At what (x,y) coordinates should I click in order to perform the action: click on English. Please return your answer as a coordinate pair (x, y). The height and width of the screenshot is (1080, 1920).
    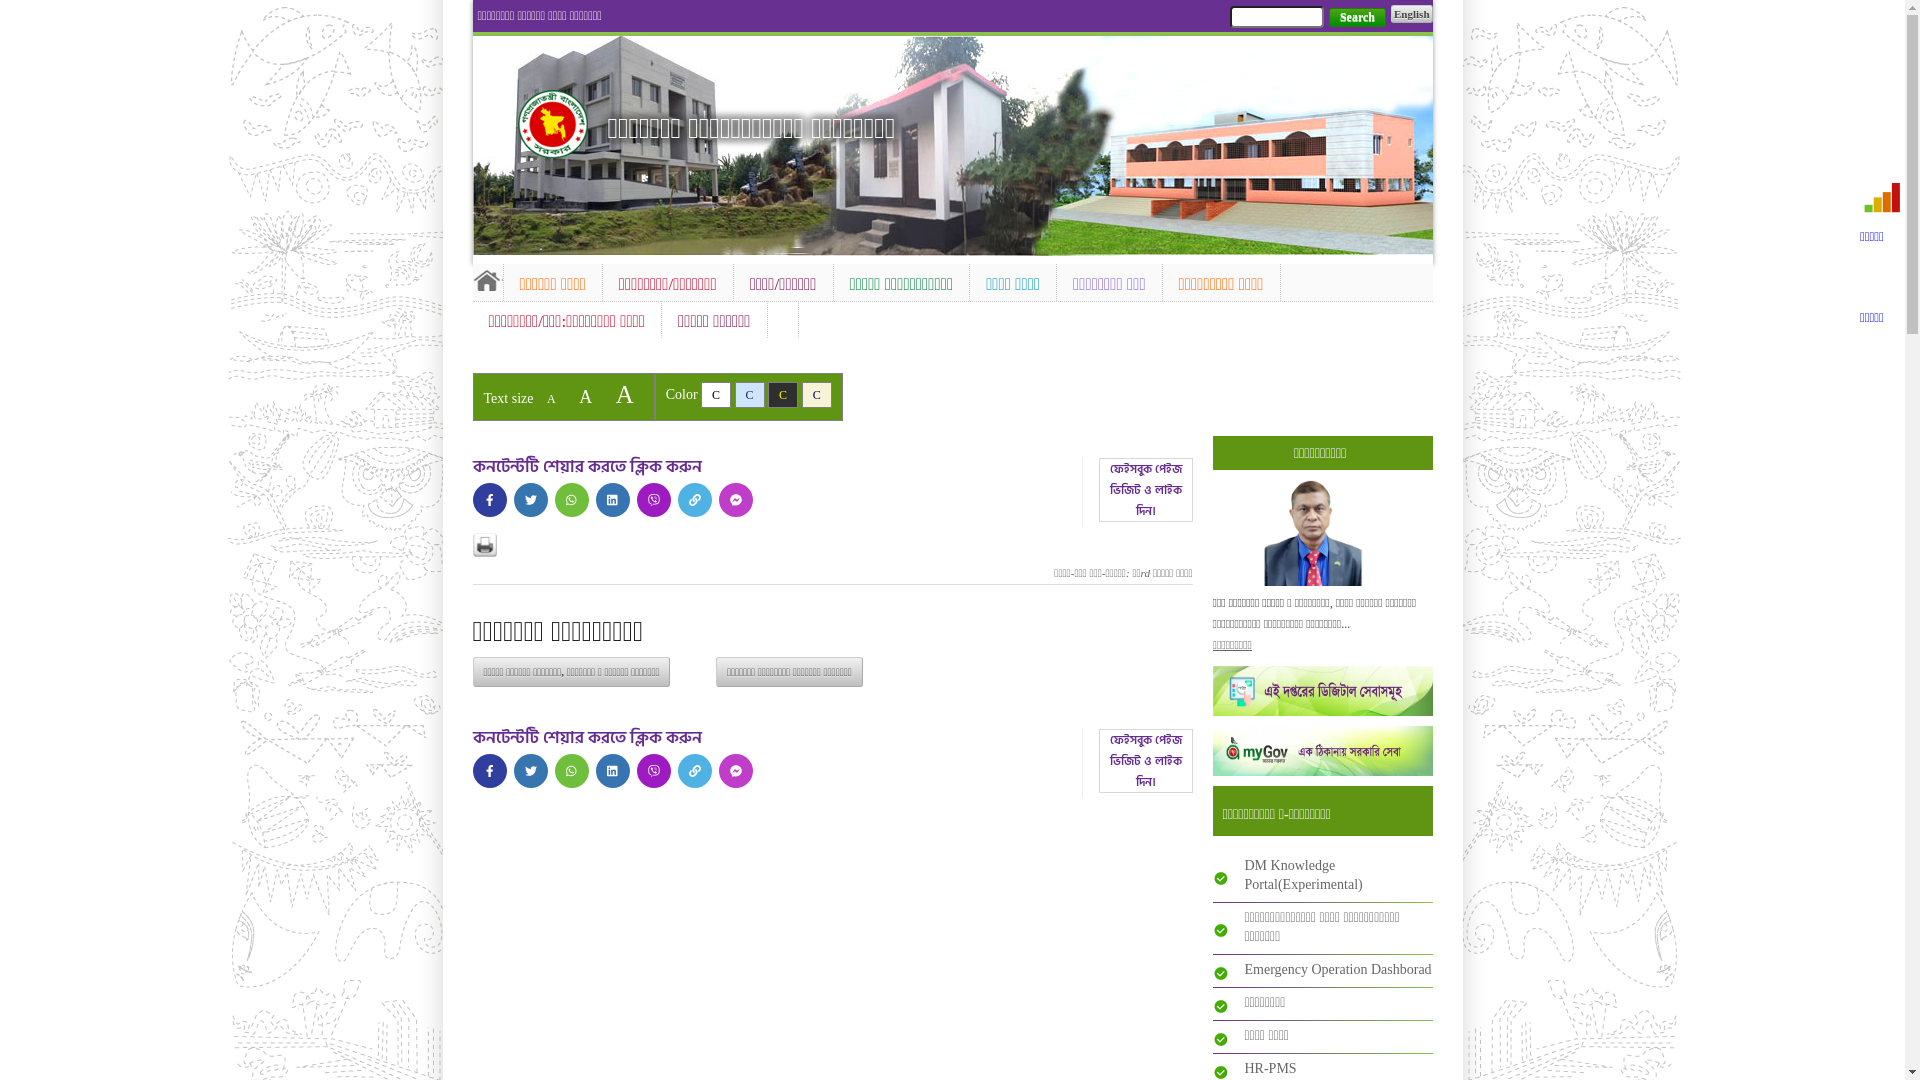
    Looking at the image, I should click on (1412, 14).